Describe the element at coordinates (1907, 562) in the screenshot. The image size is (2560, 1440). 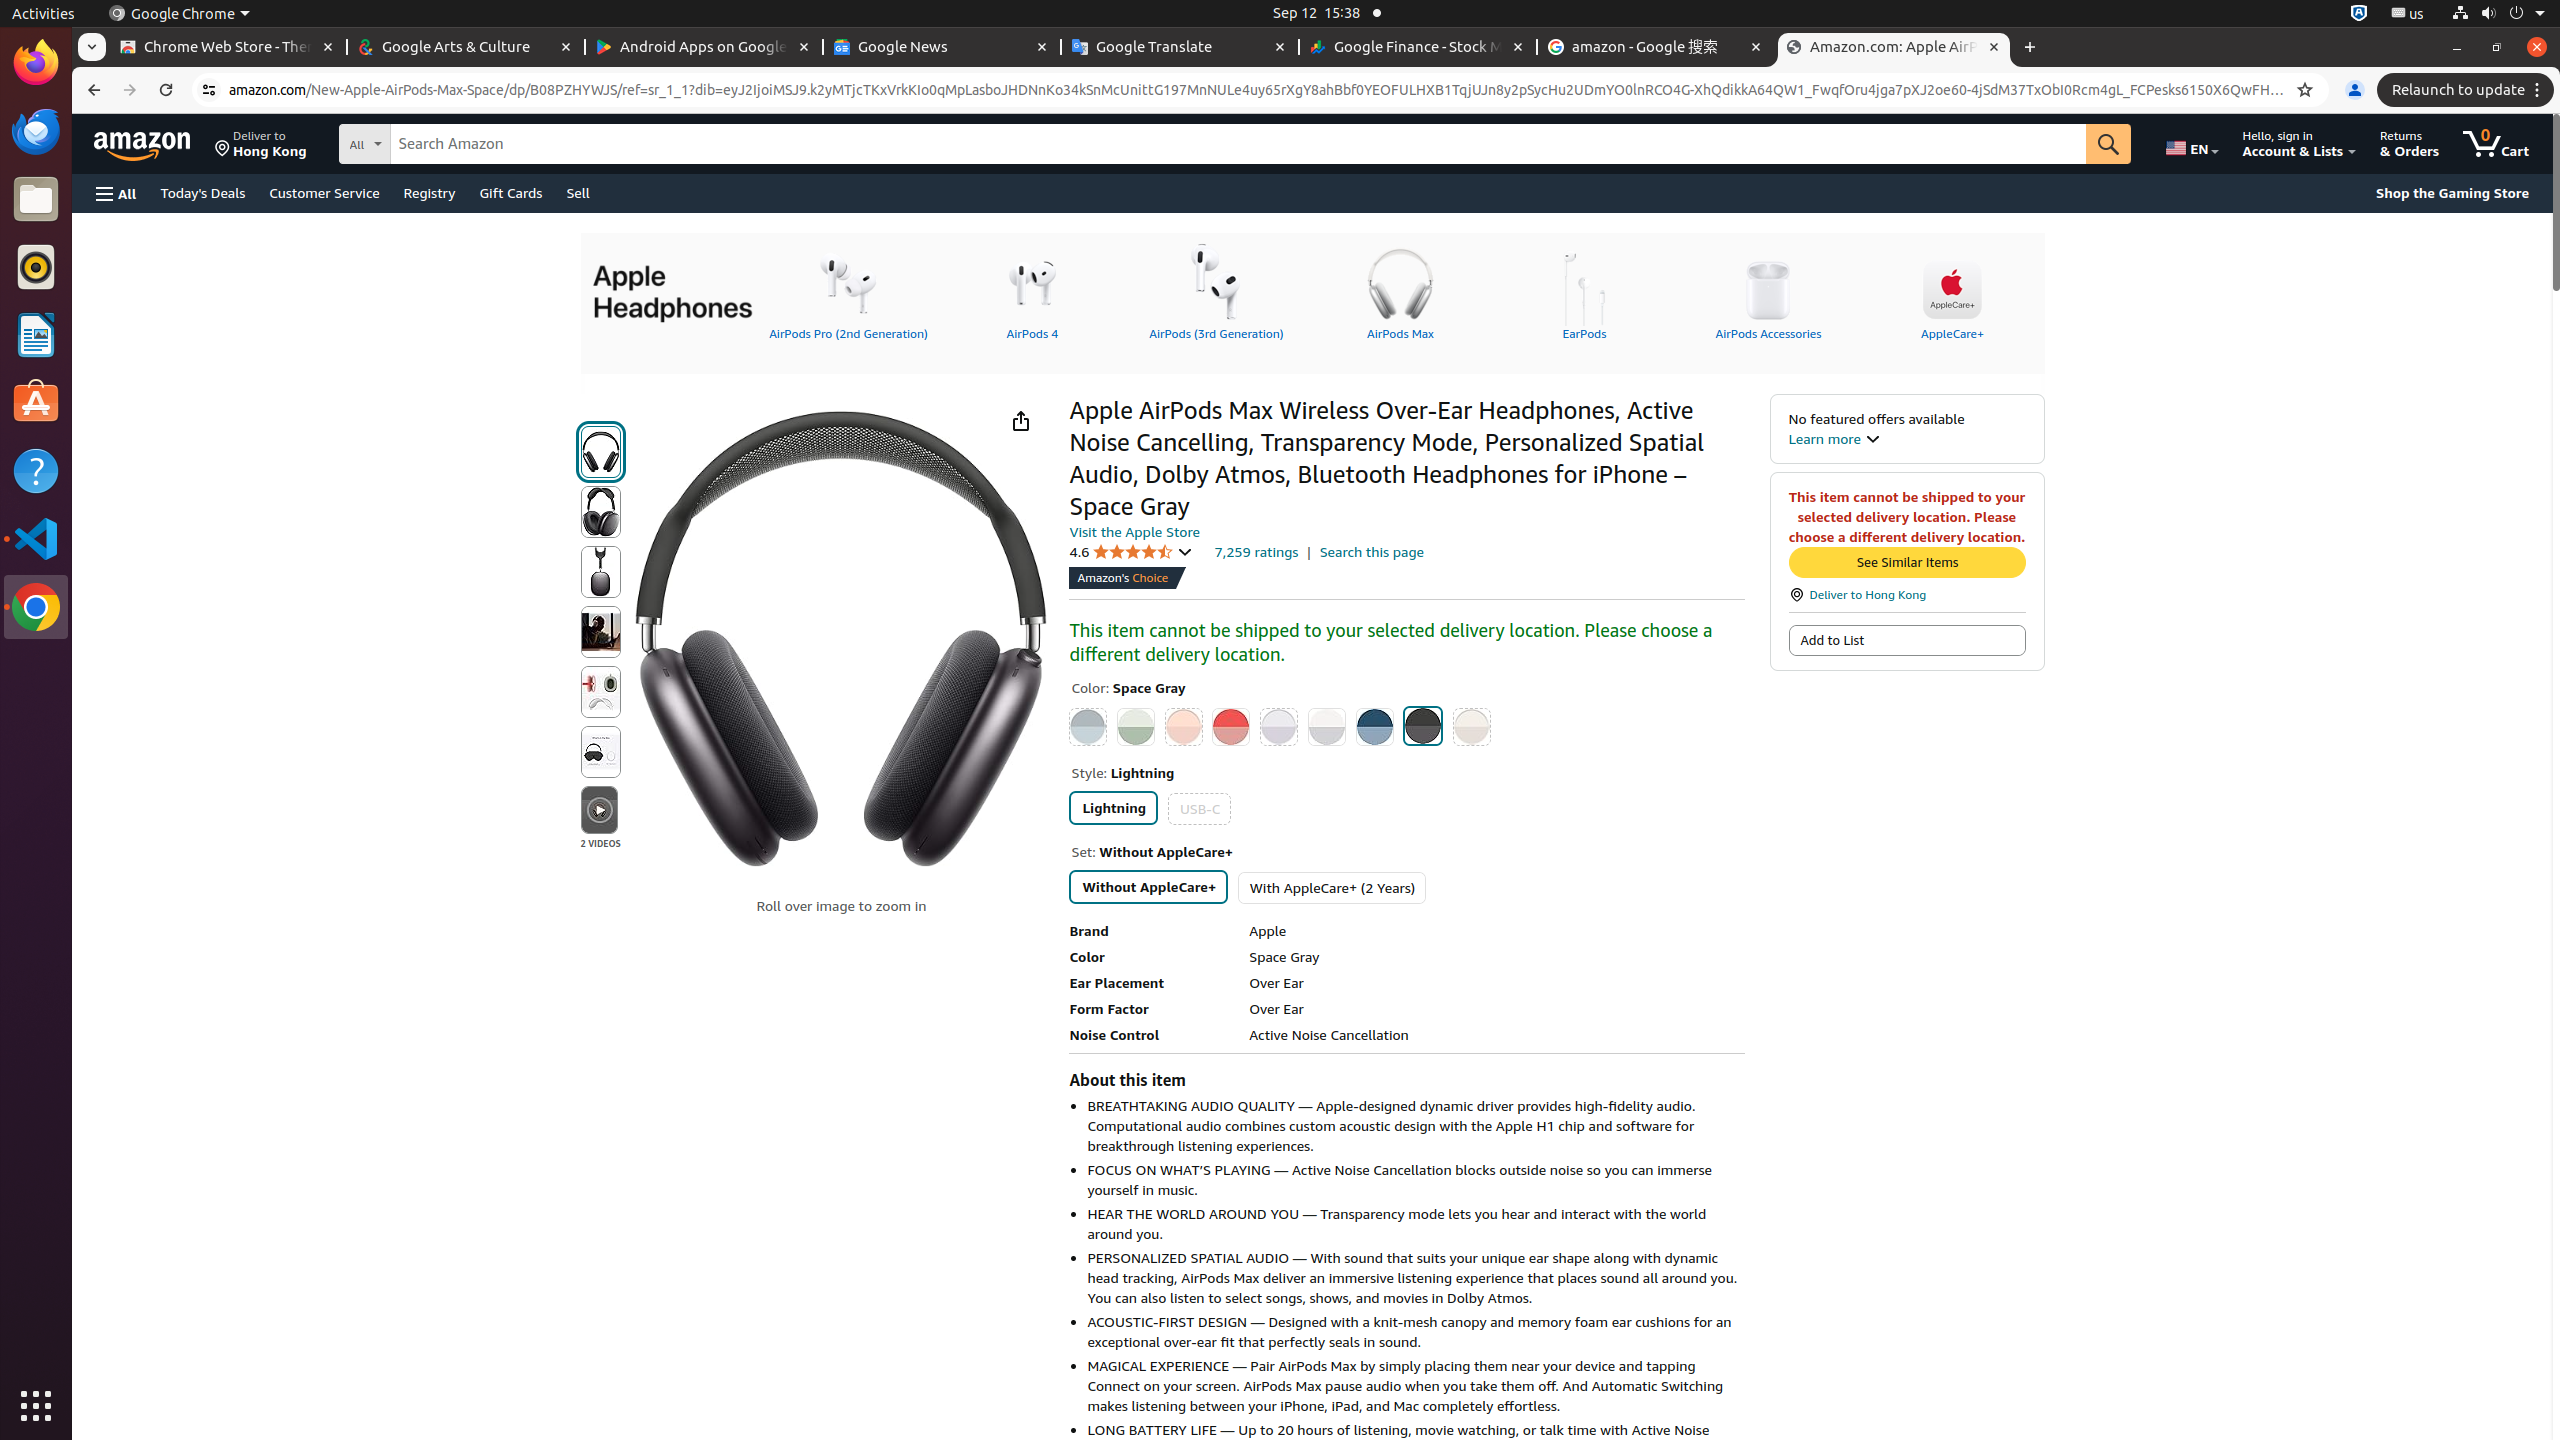
I see `See Similar Items` at that location.